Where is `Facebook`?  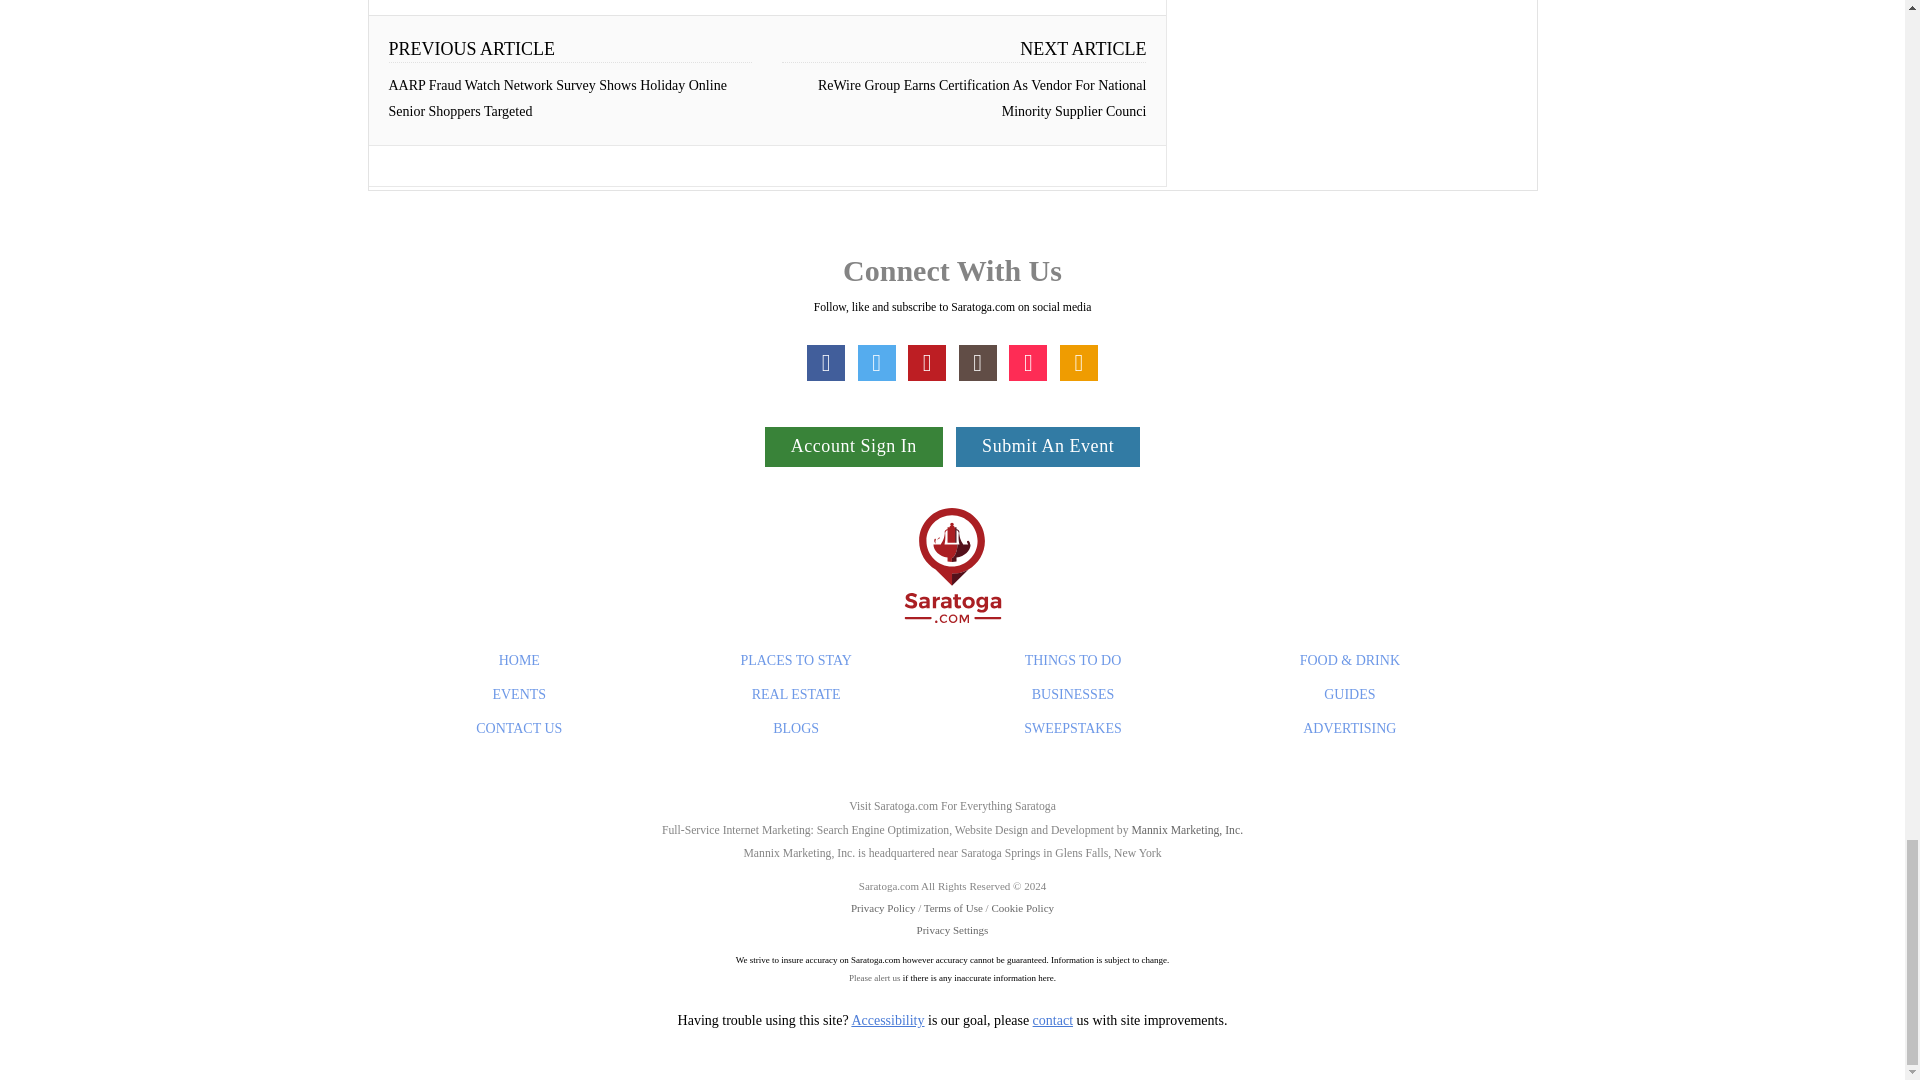
Facebook is located at coordinates (825, 362).